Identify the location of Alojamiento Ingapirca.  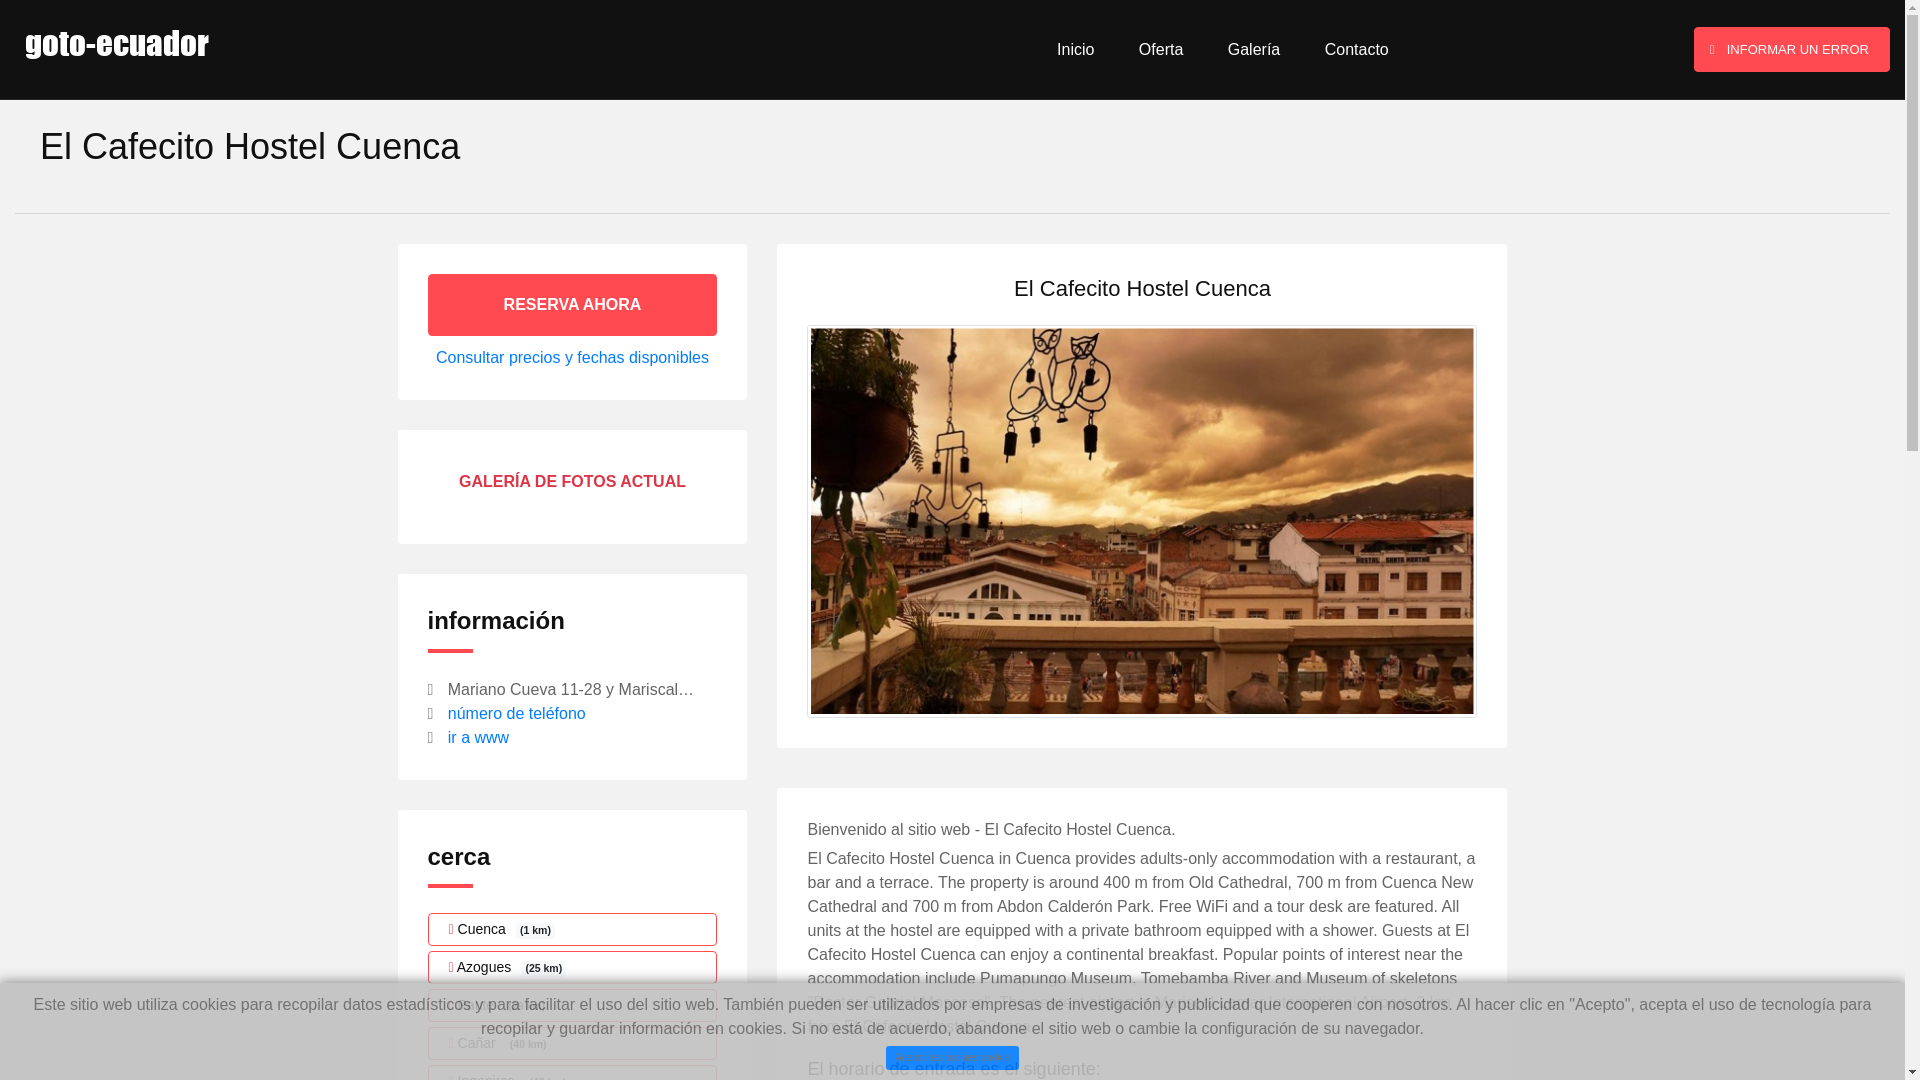
(573, 1072).